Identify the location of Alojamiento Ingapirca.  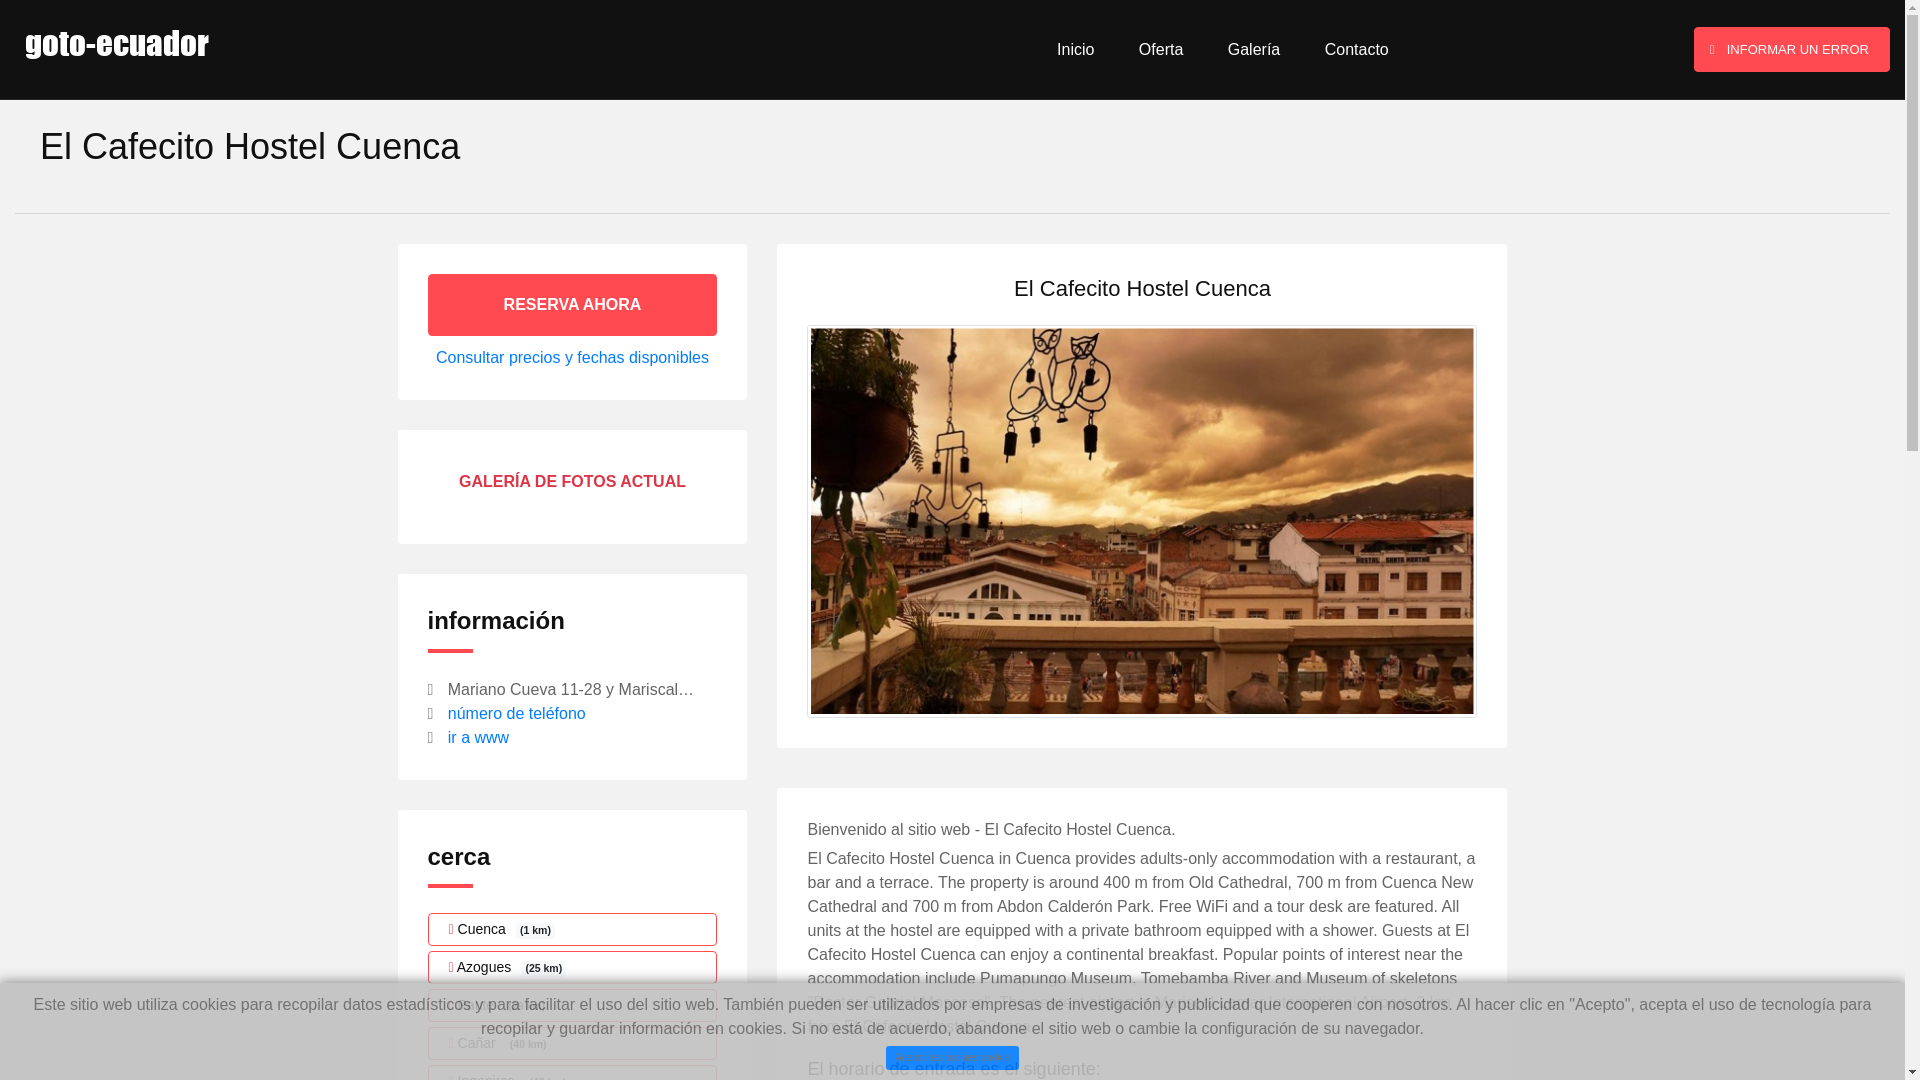
(573, 1072).